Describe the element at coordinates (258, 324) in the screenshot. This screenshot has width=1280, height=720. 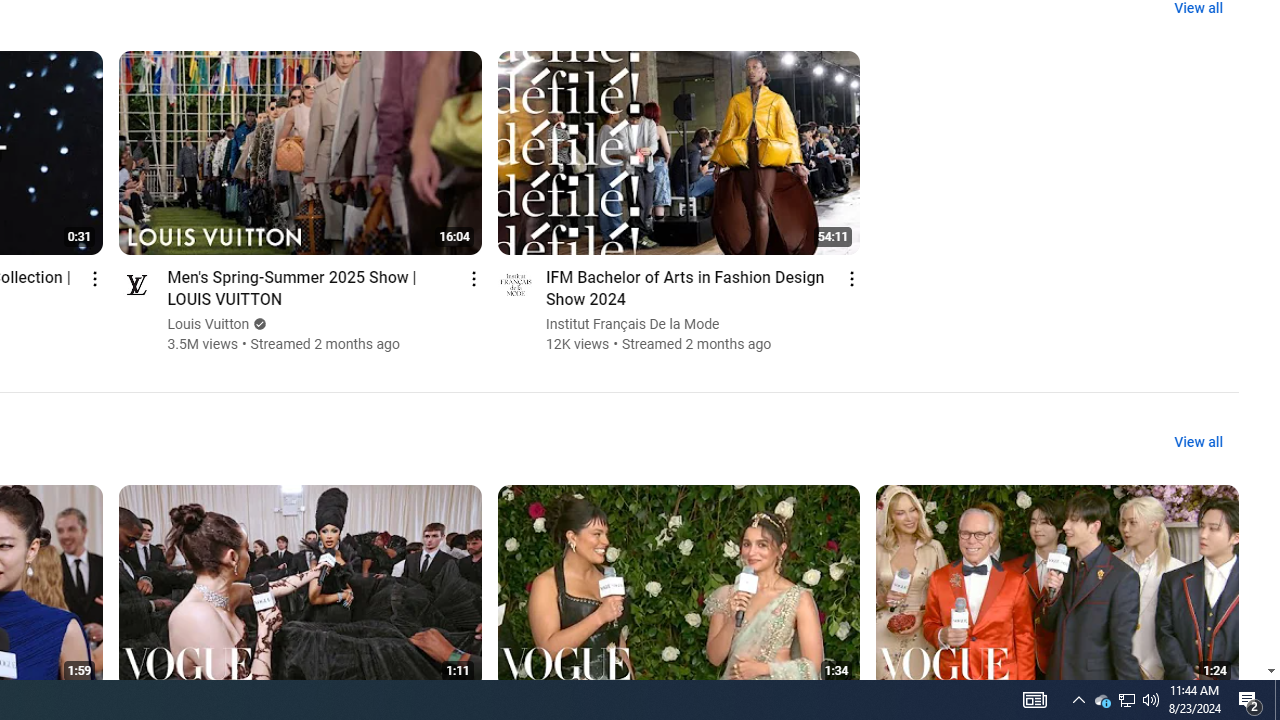
I see `Verified` at that location.